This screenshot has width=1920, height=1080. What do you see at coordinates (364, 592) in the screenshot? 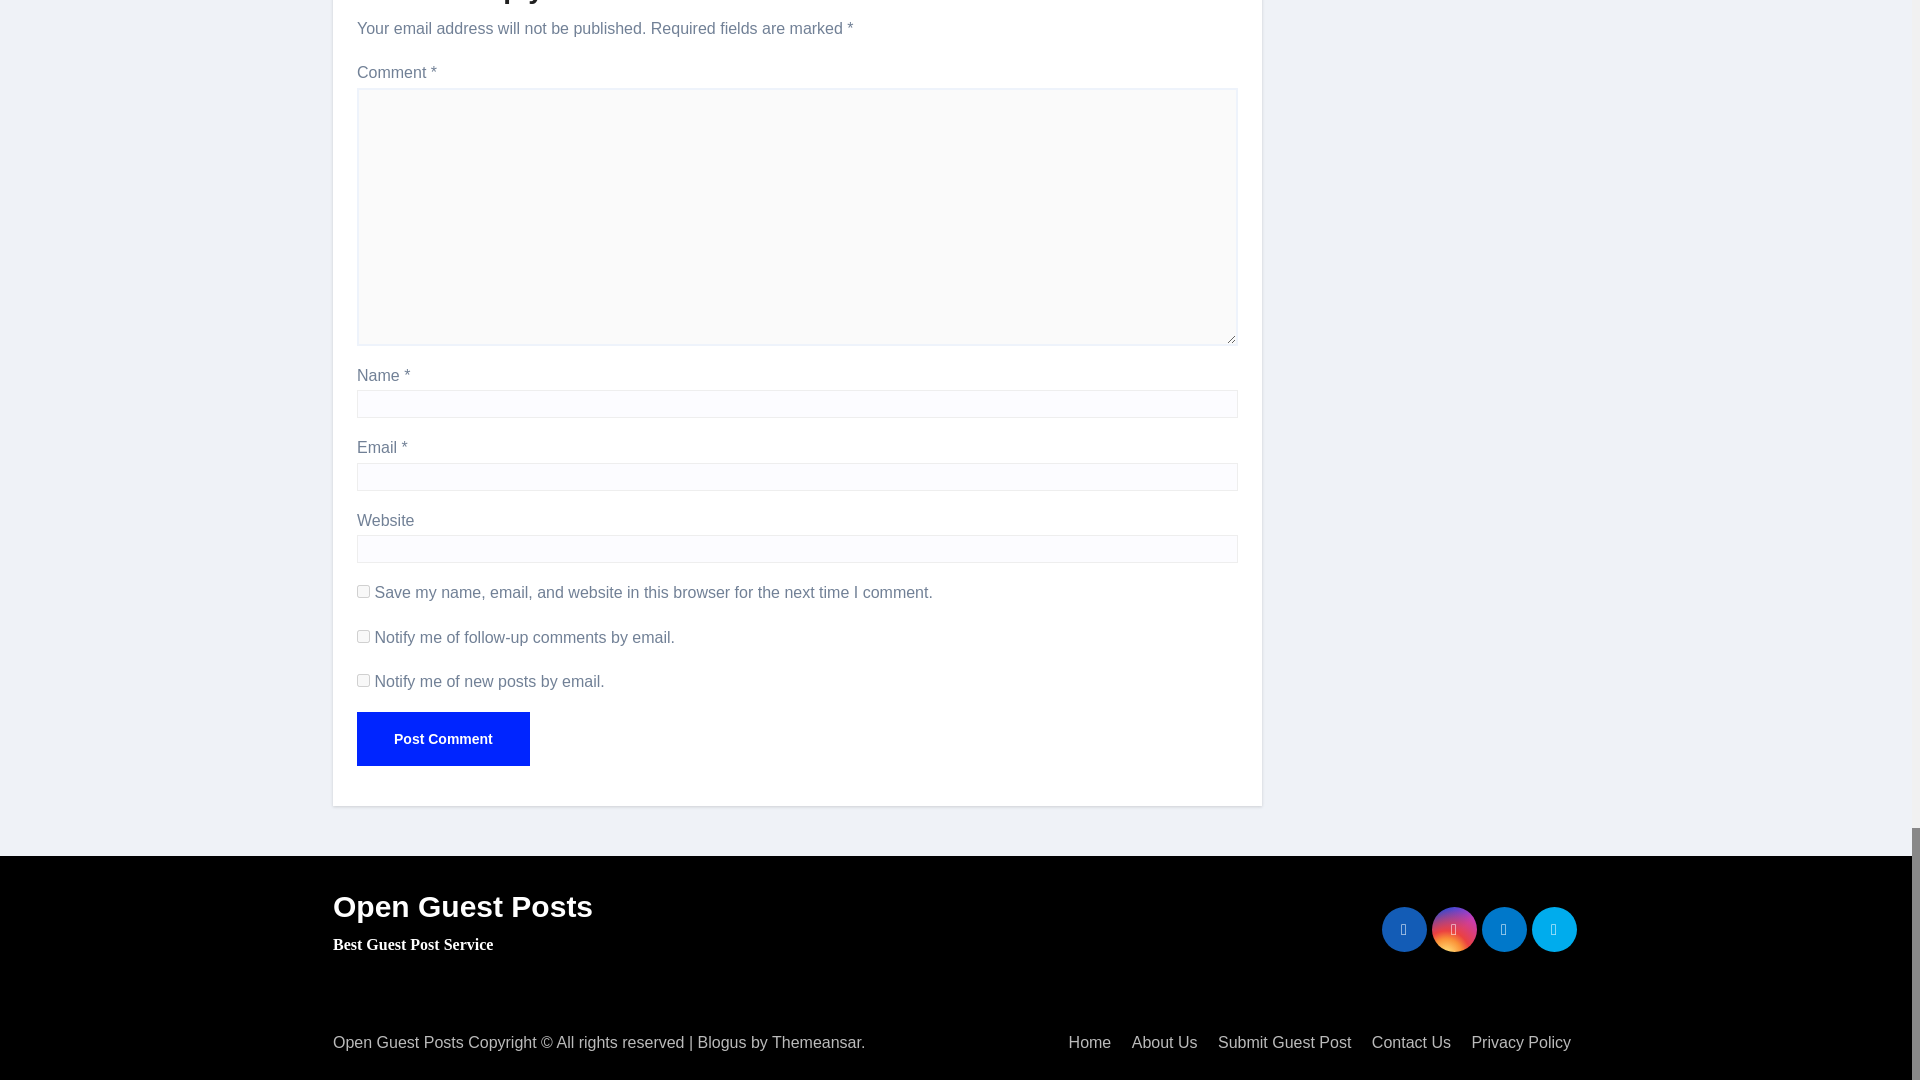
I see `yes` at bounding box center [364, 592].